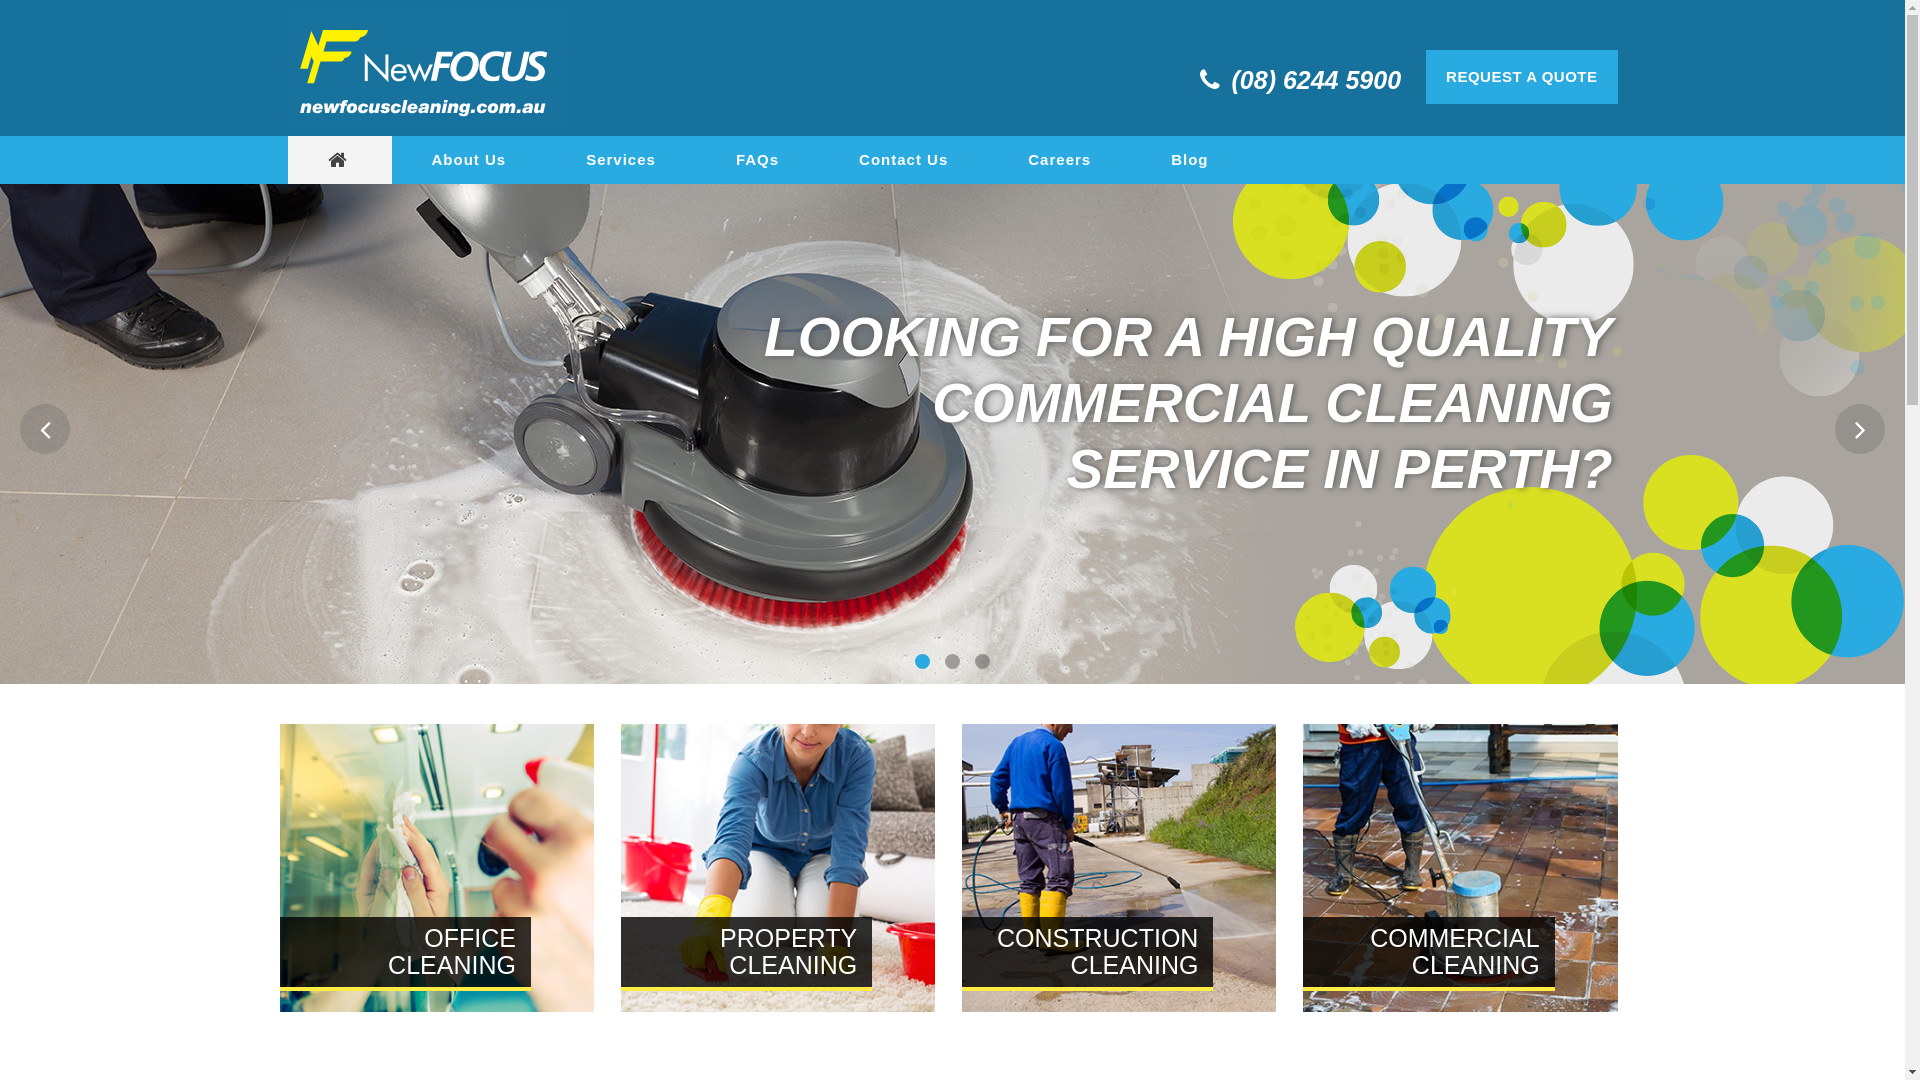 The height and width of the screenshot is (1080, 1920). I want to click on Blog, so click(1190, 160).